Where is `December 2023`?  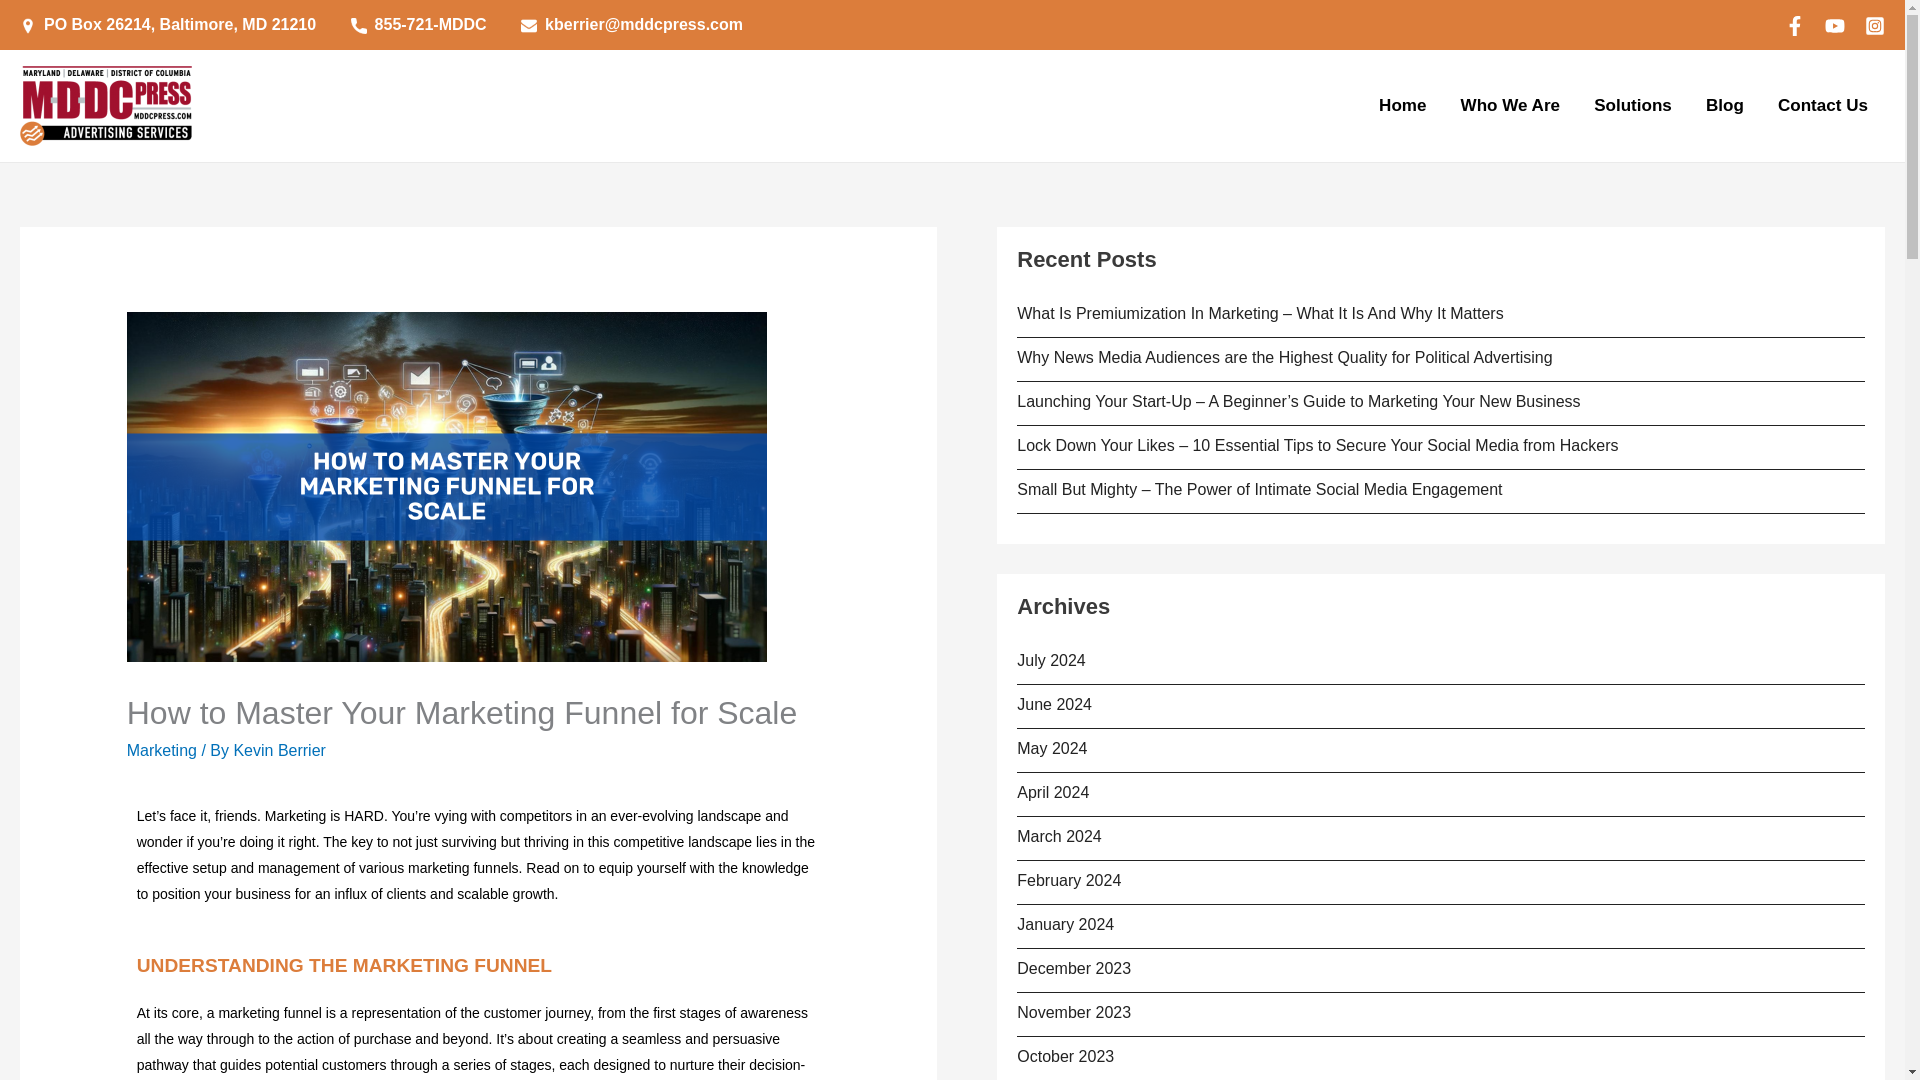
December 2023 is located at coordinates (1074, 968).